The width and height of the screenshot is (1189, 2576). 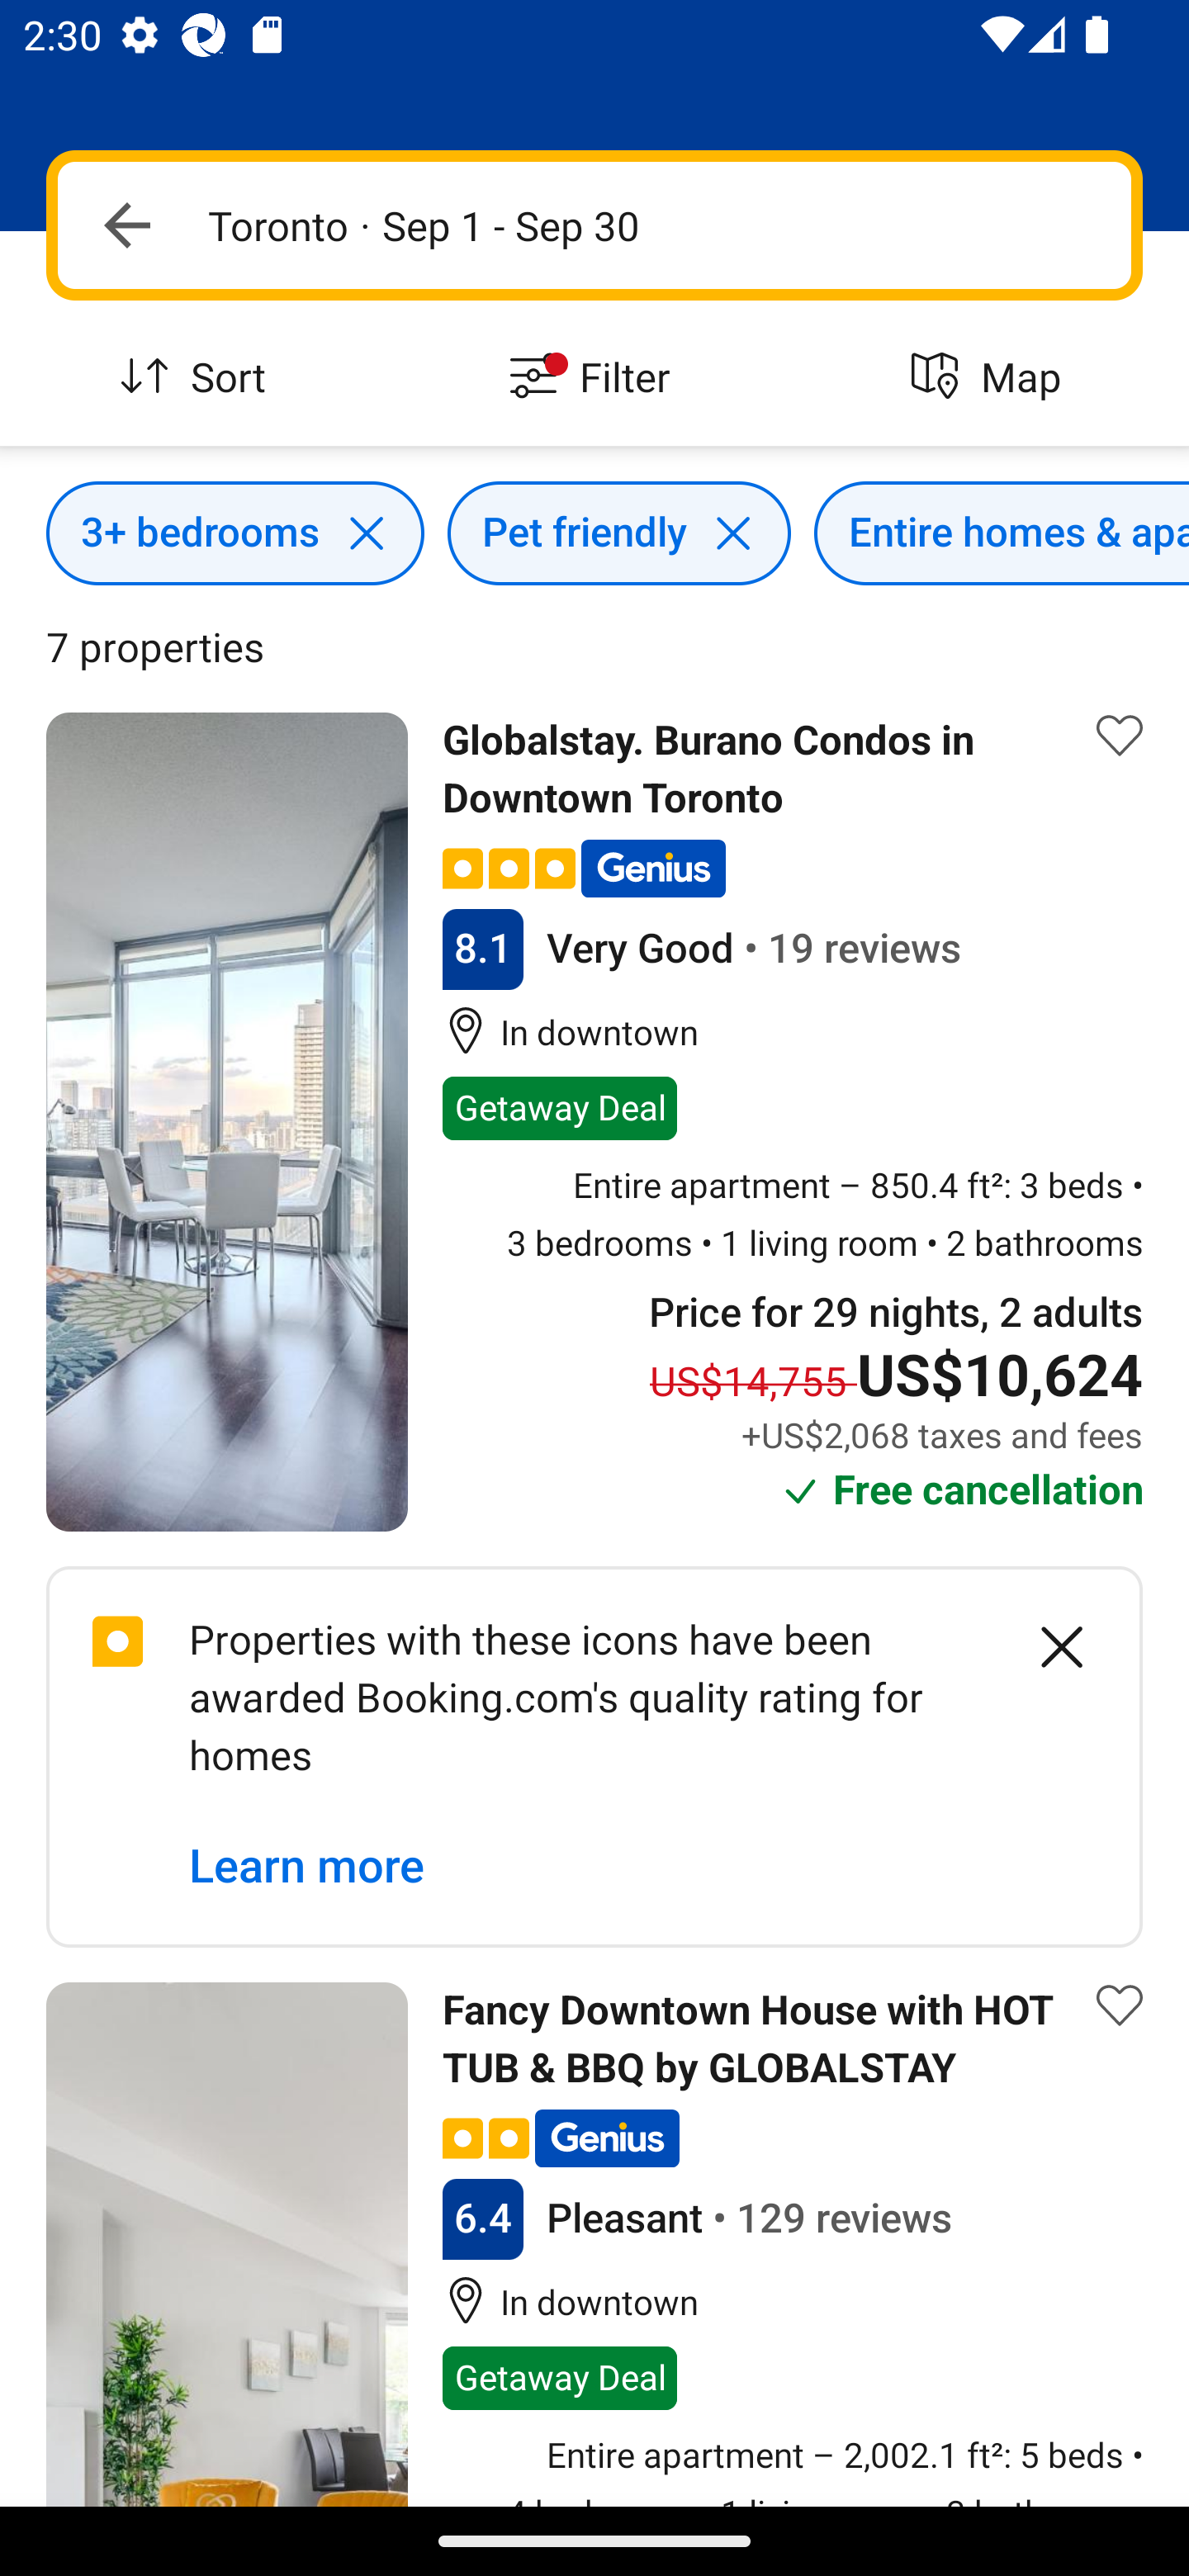 I want to click on Navigate up, so click(x=127, y=225).